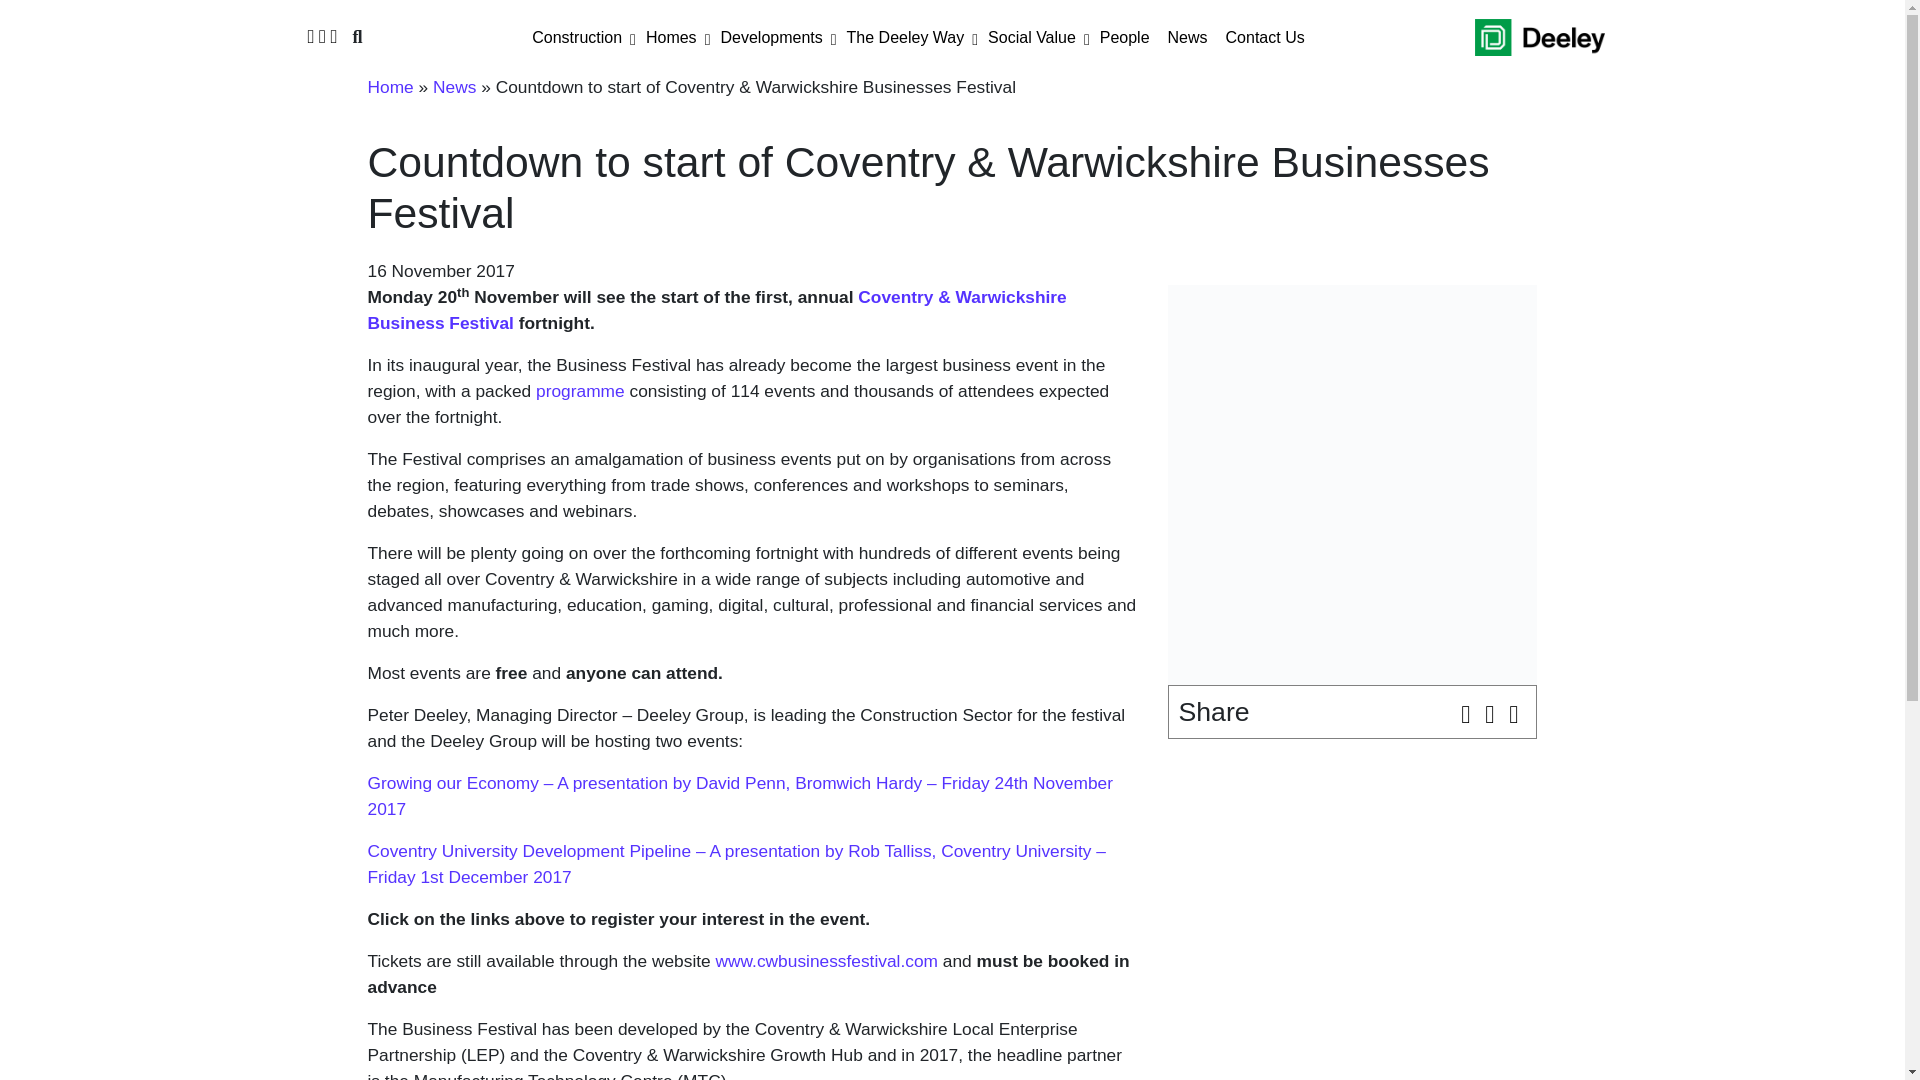 This screenshot has height=1080, width=1920. I want to click on Construction, so click(576, 38).